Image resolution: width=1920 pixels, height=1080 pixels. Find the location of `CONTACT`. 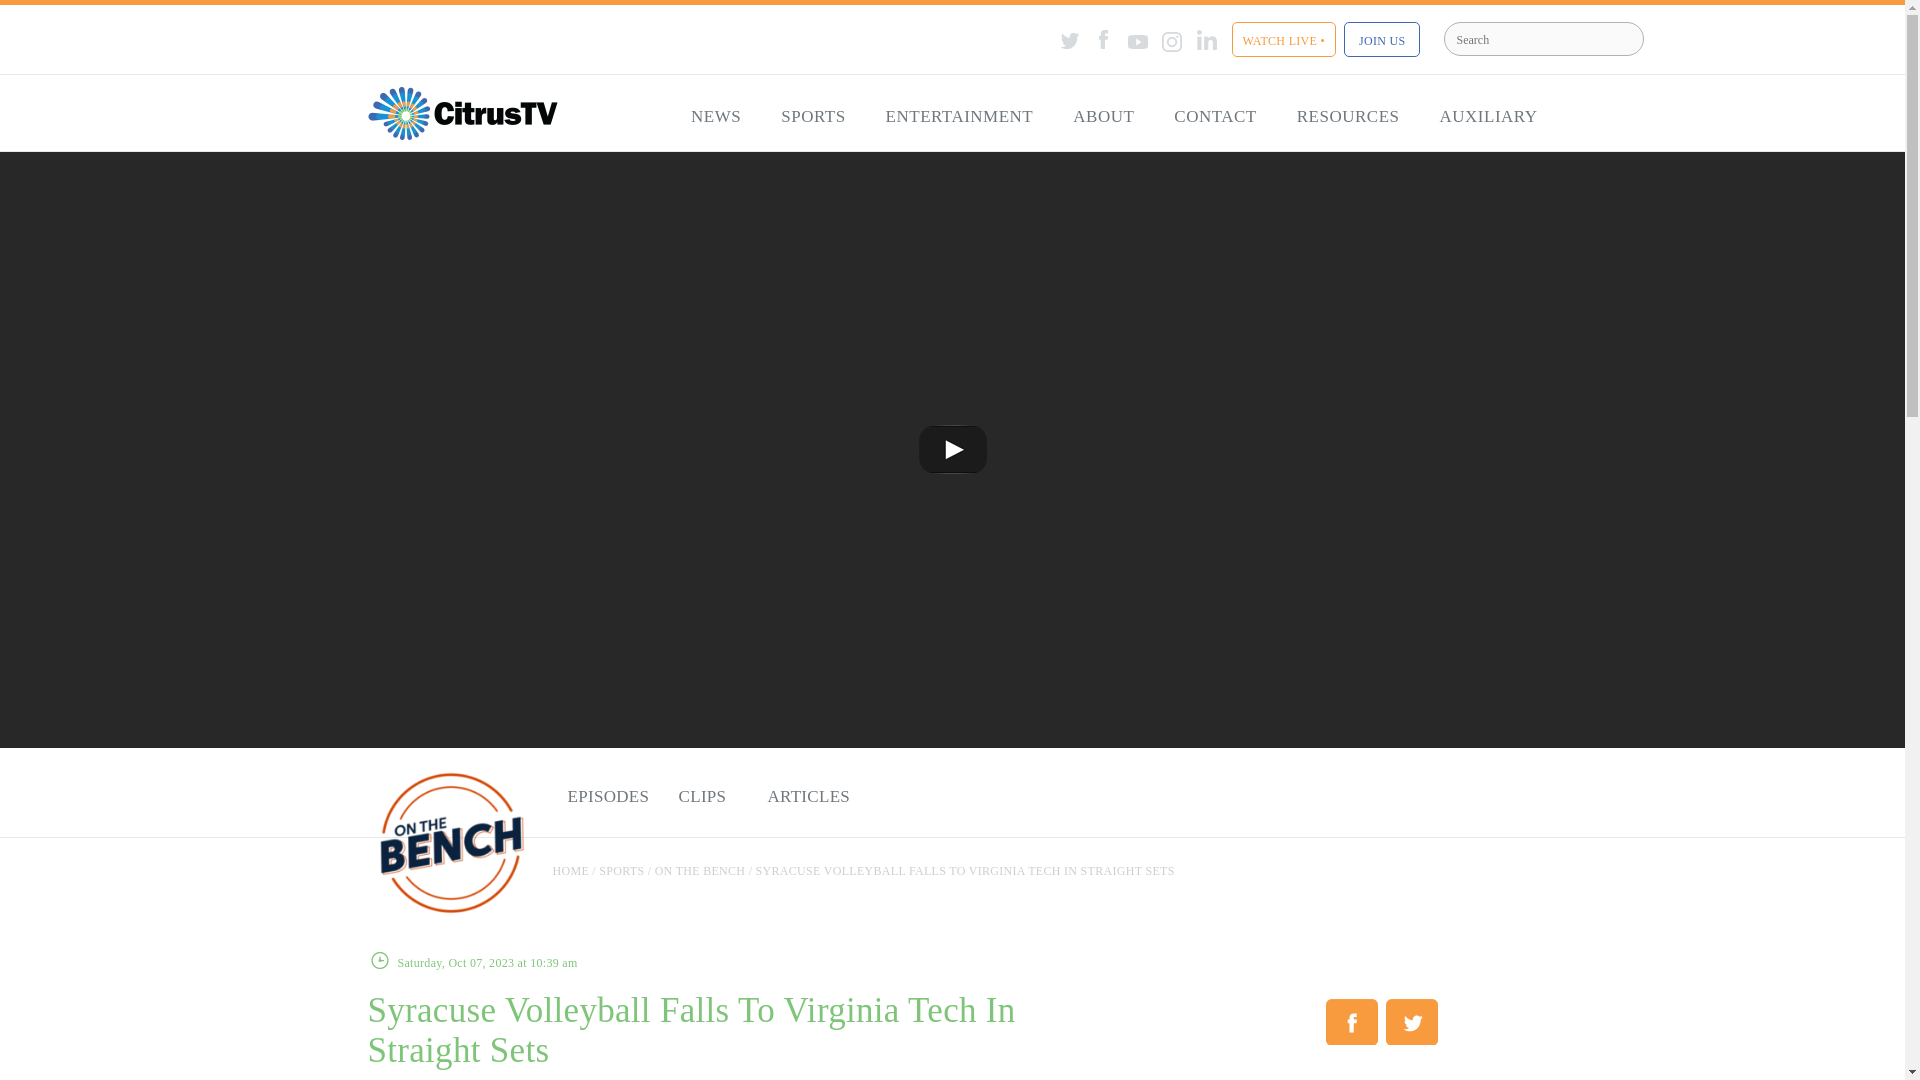

CONTACT is located at coordinates (1214, 117).